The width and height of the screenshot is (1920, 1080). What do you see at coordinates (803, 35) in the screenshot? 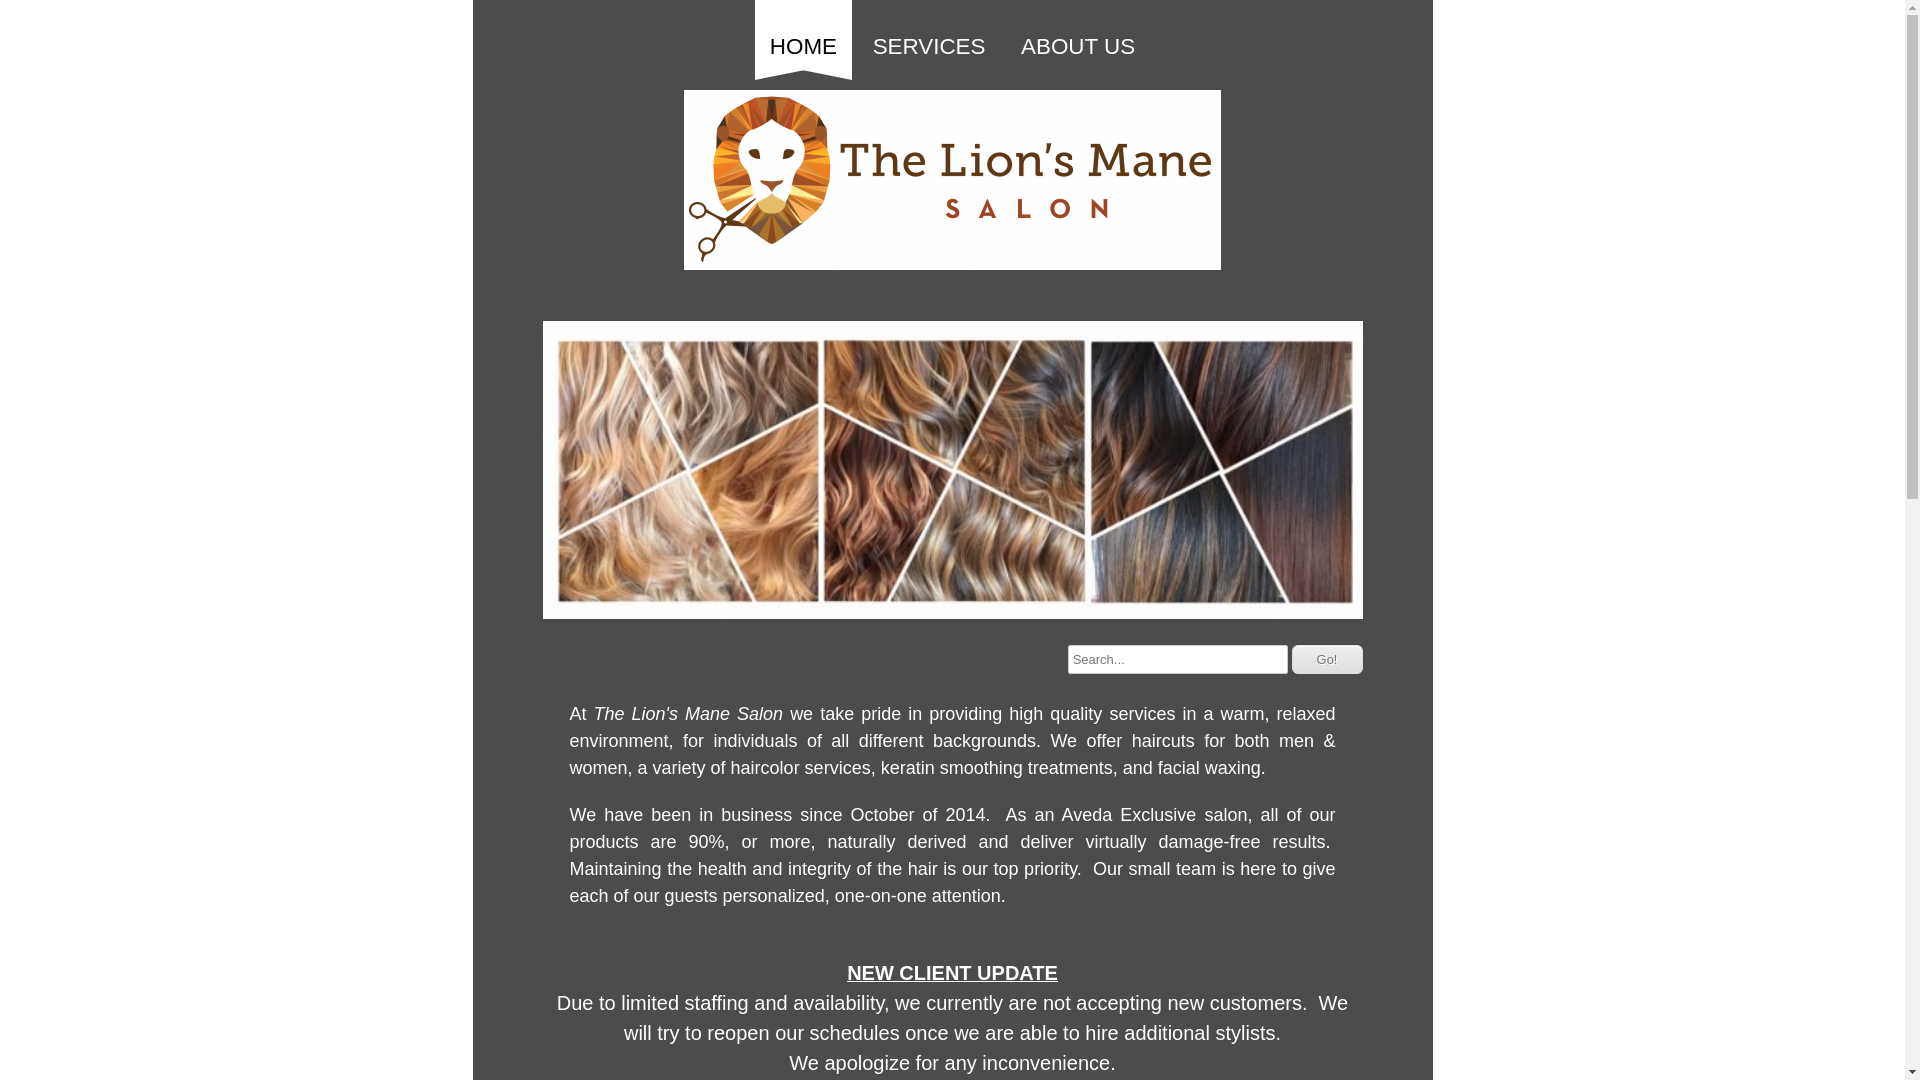
I see `HOME` at bounding box center [803, 35].